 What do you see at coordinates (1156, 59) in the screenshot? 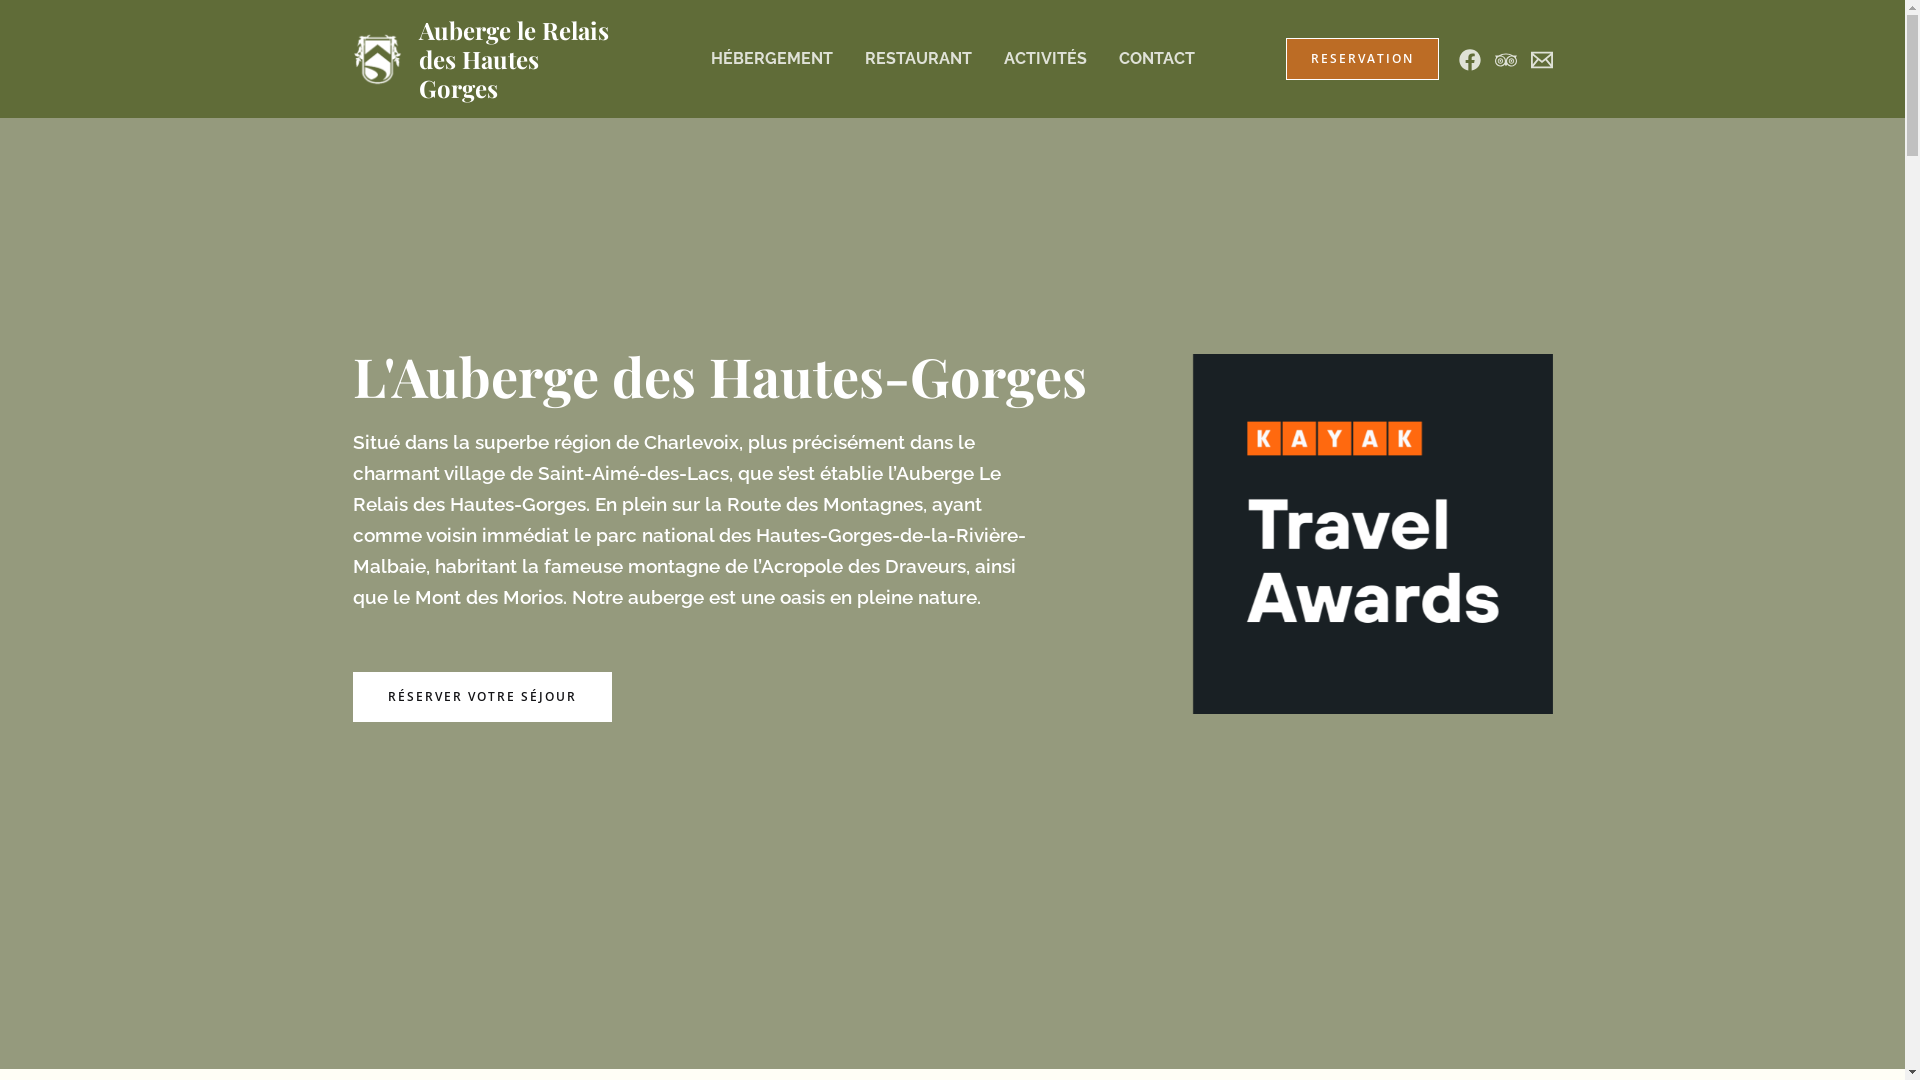
I see `CONTACT` at bounding box center [1156, 59].